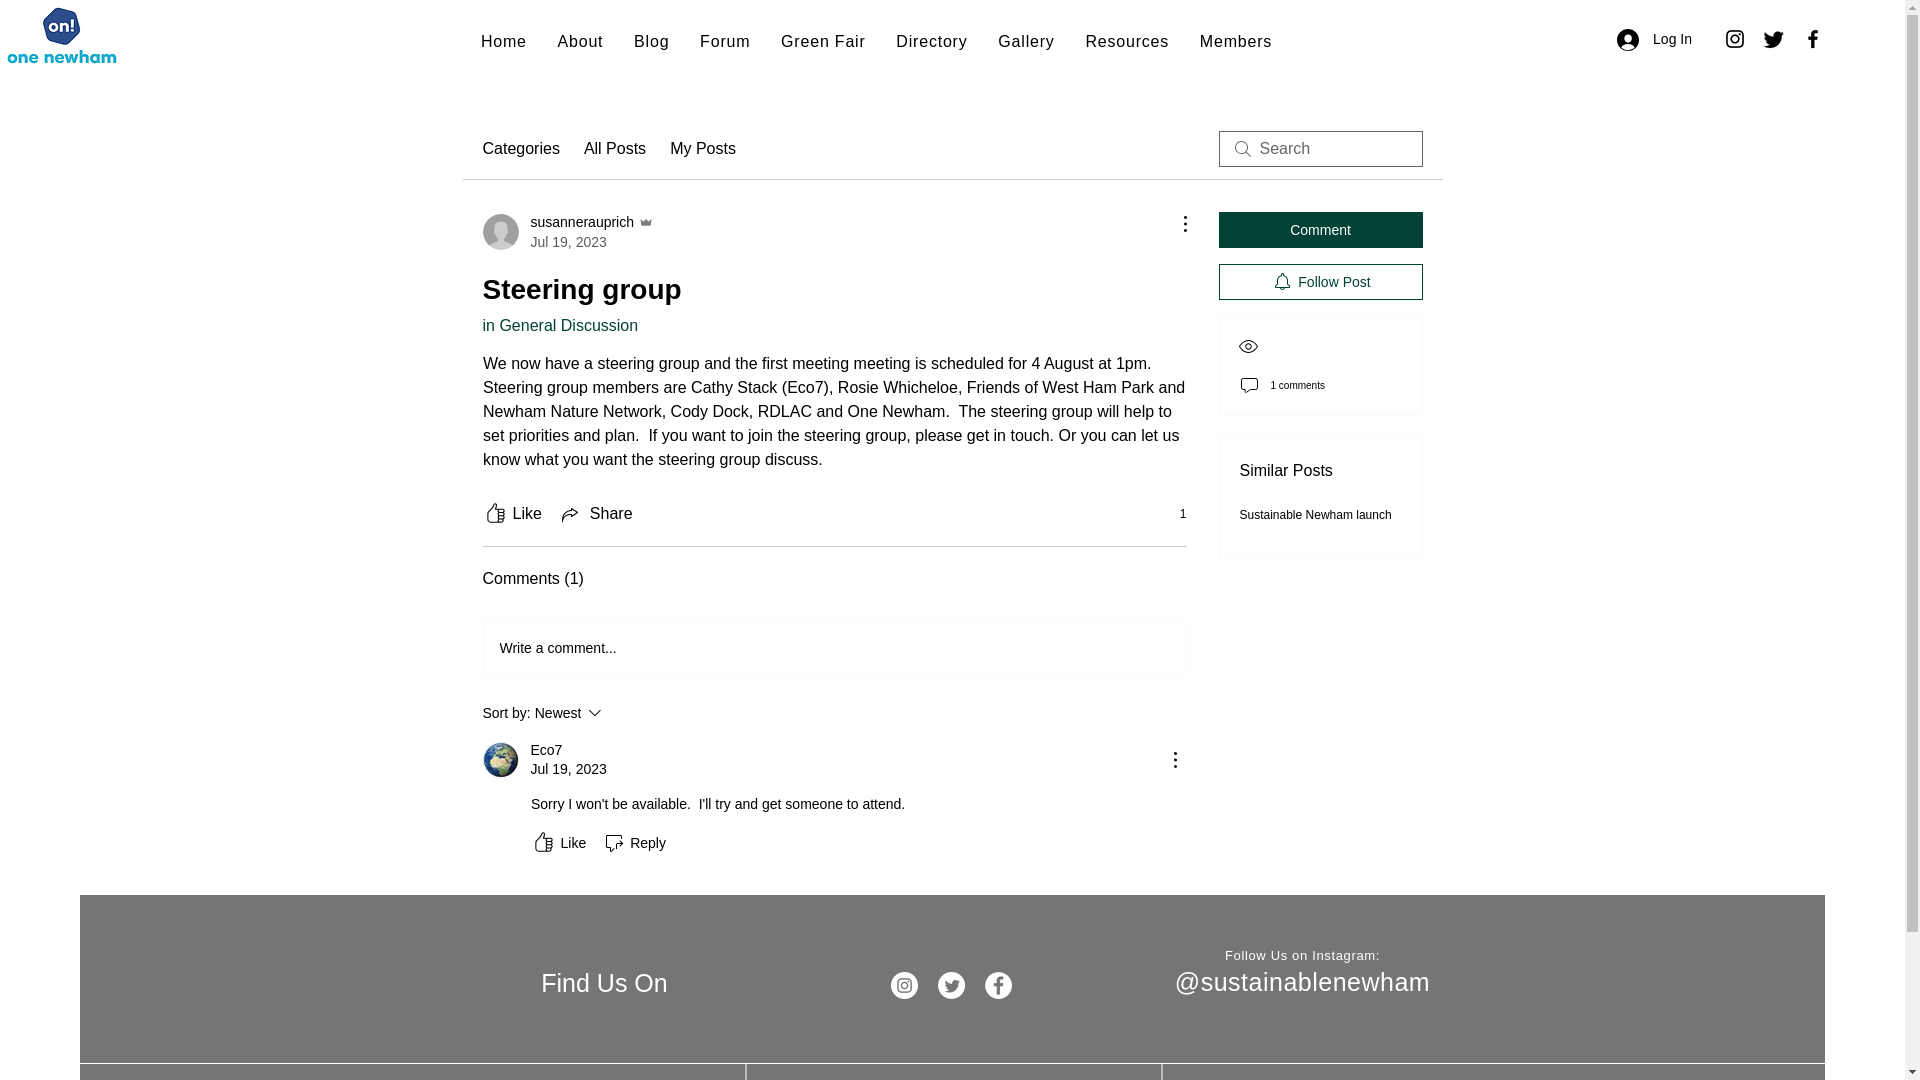 This screenshot has height=1080, width=1920. I want to click on About, so click(580, 41).